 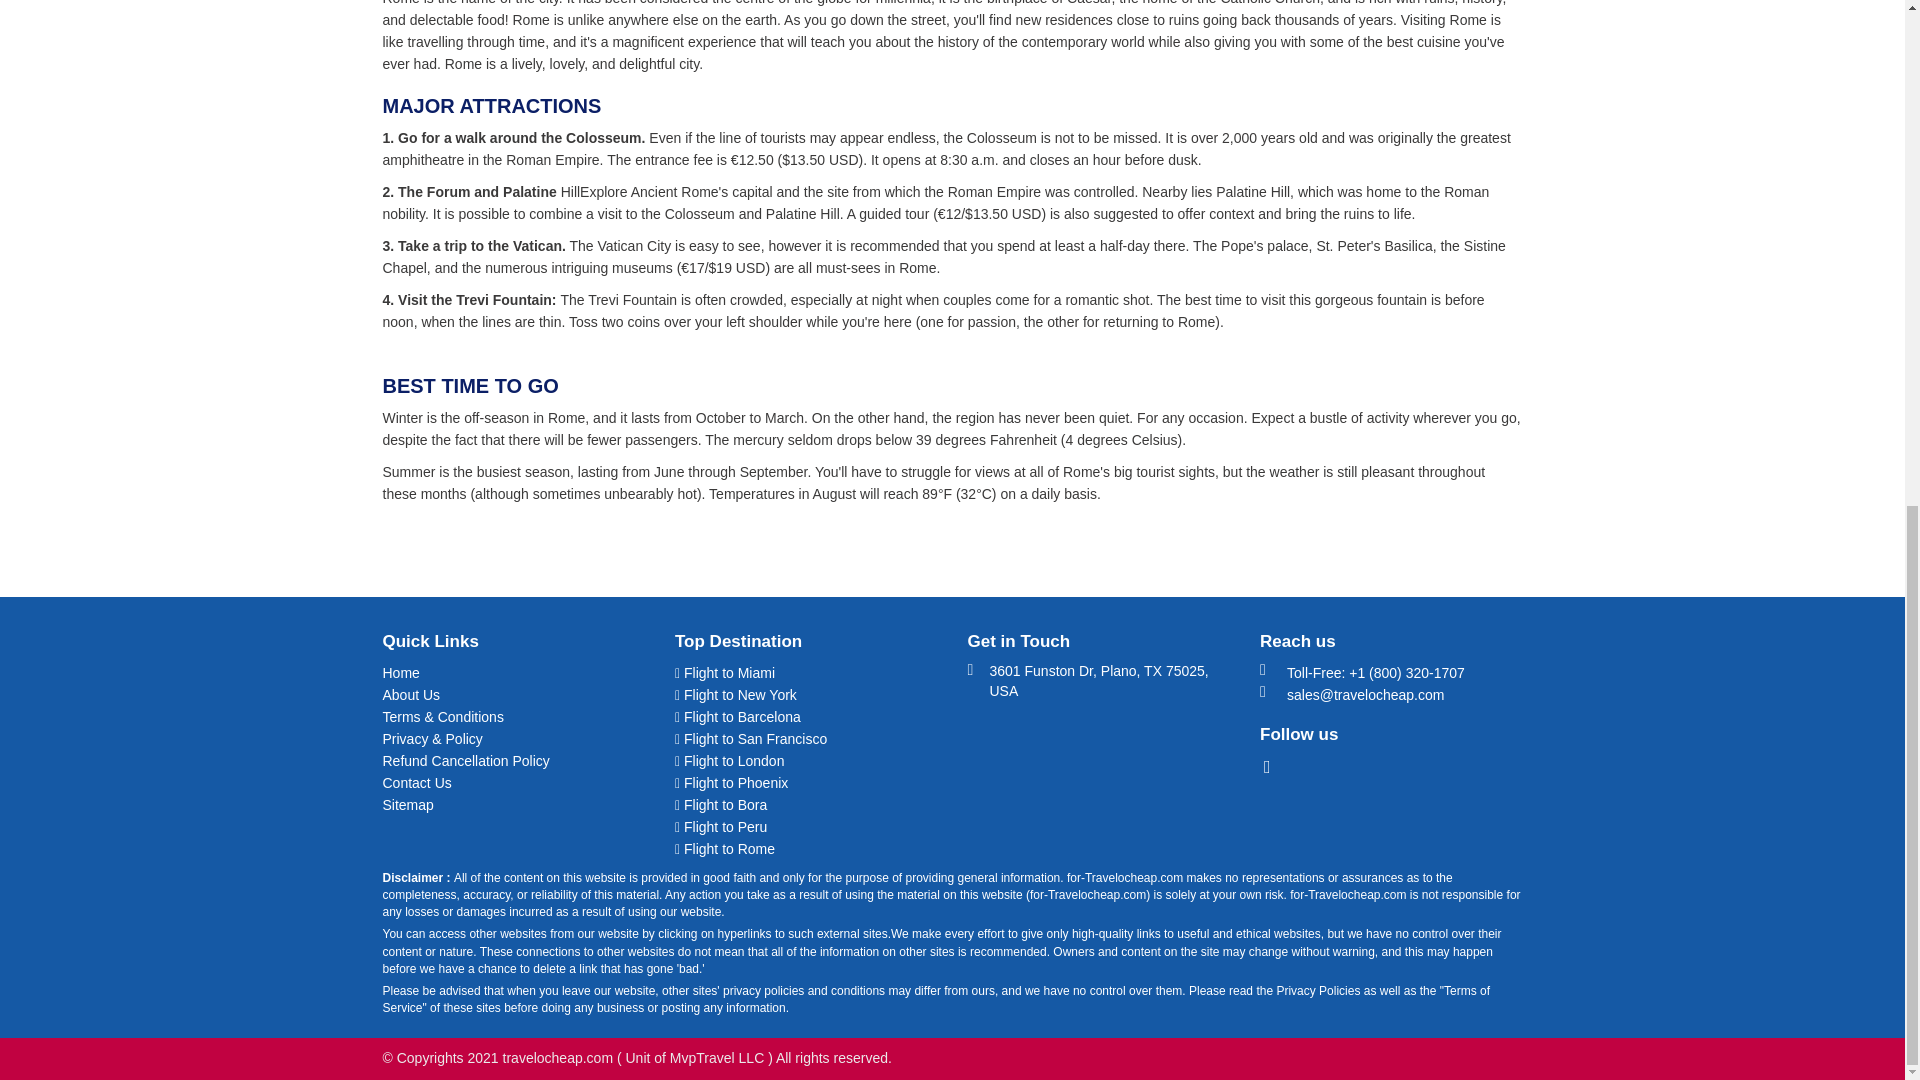 I want to click on Flight to Phoenix, so click(x=806, y=782).